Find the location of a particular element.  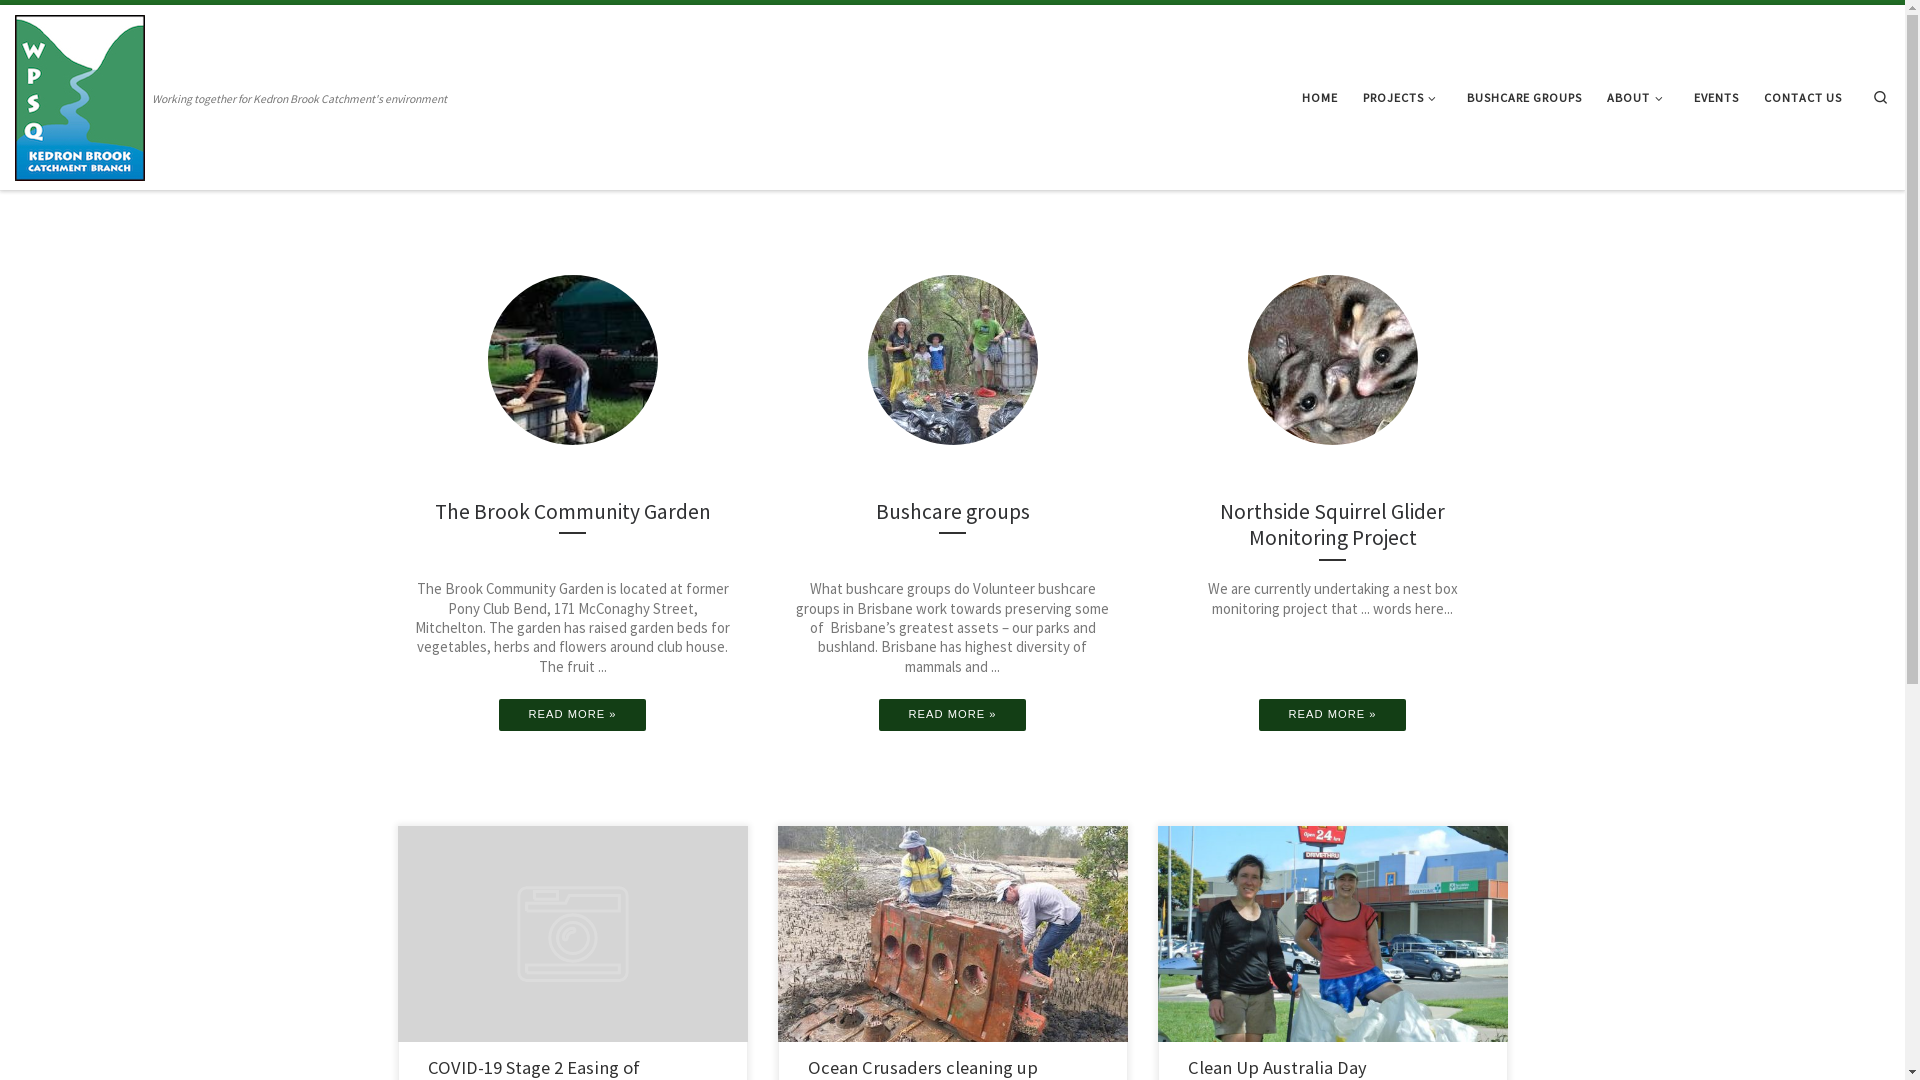

ABOUT is located at coordinates (1638, 97).